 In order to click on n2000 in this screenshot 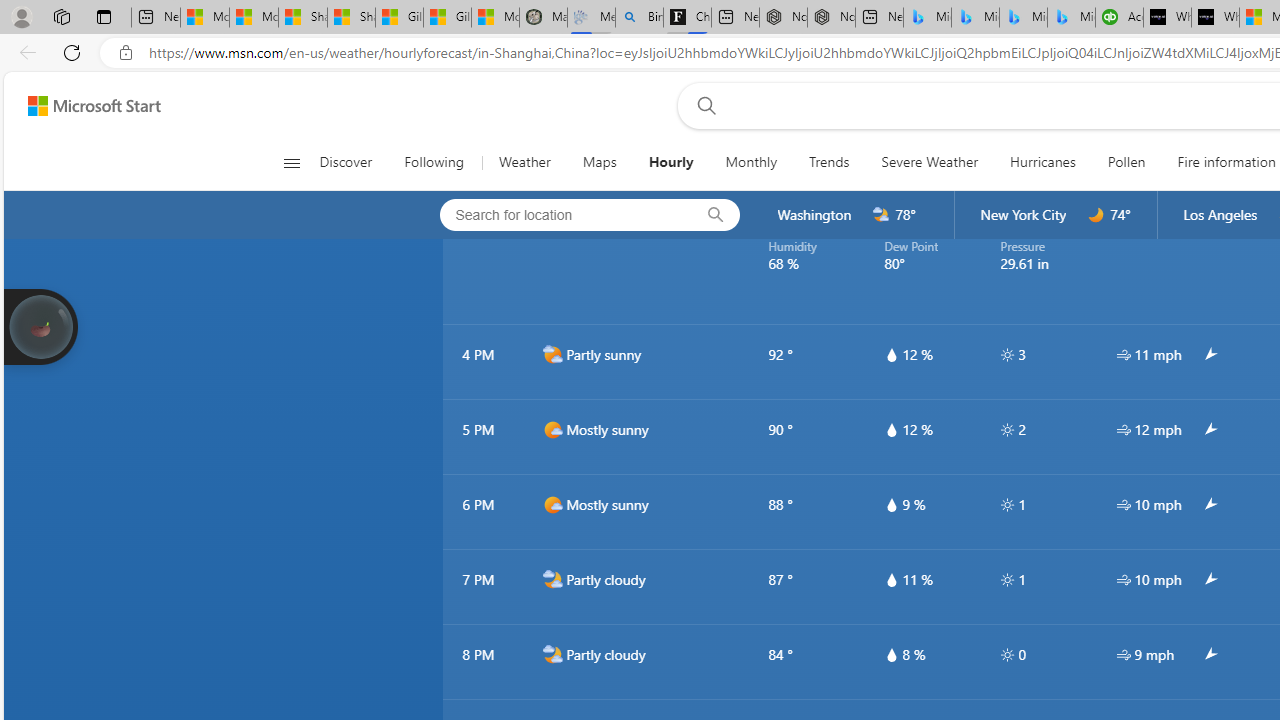, I will do `click(552, 655)`.